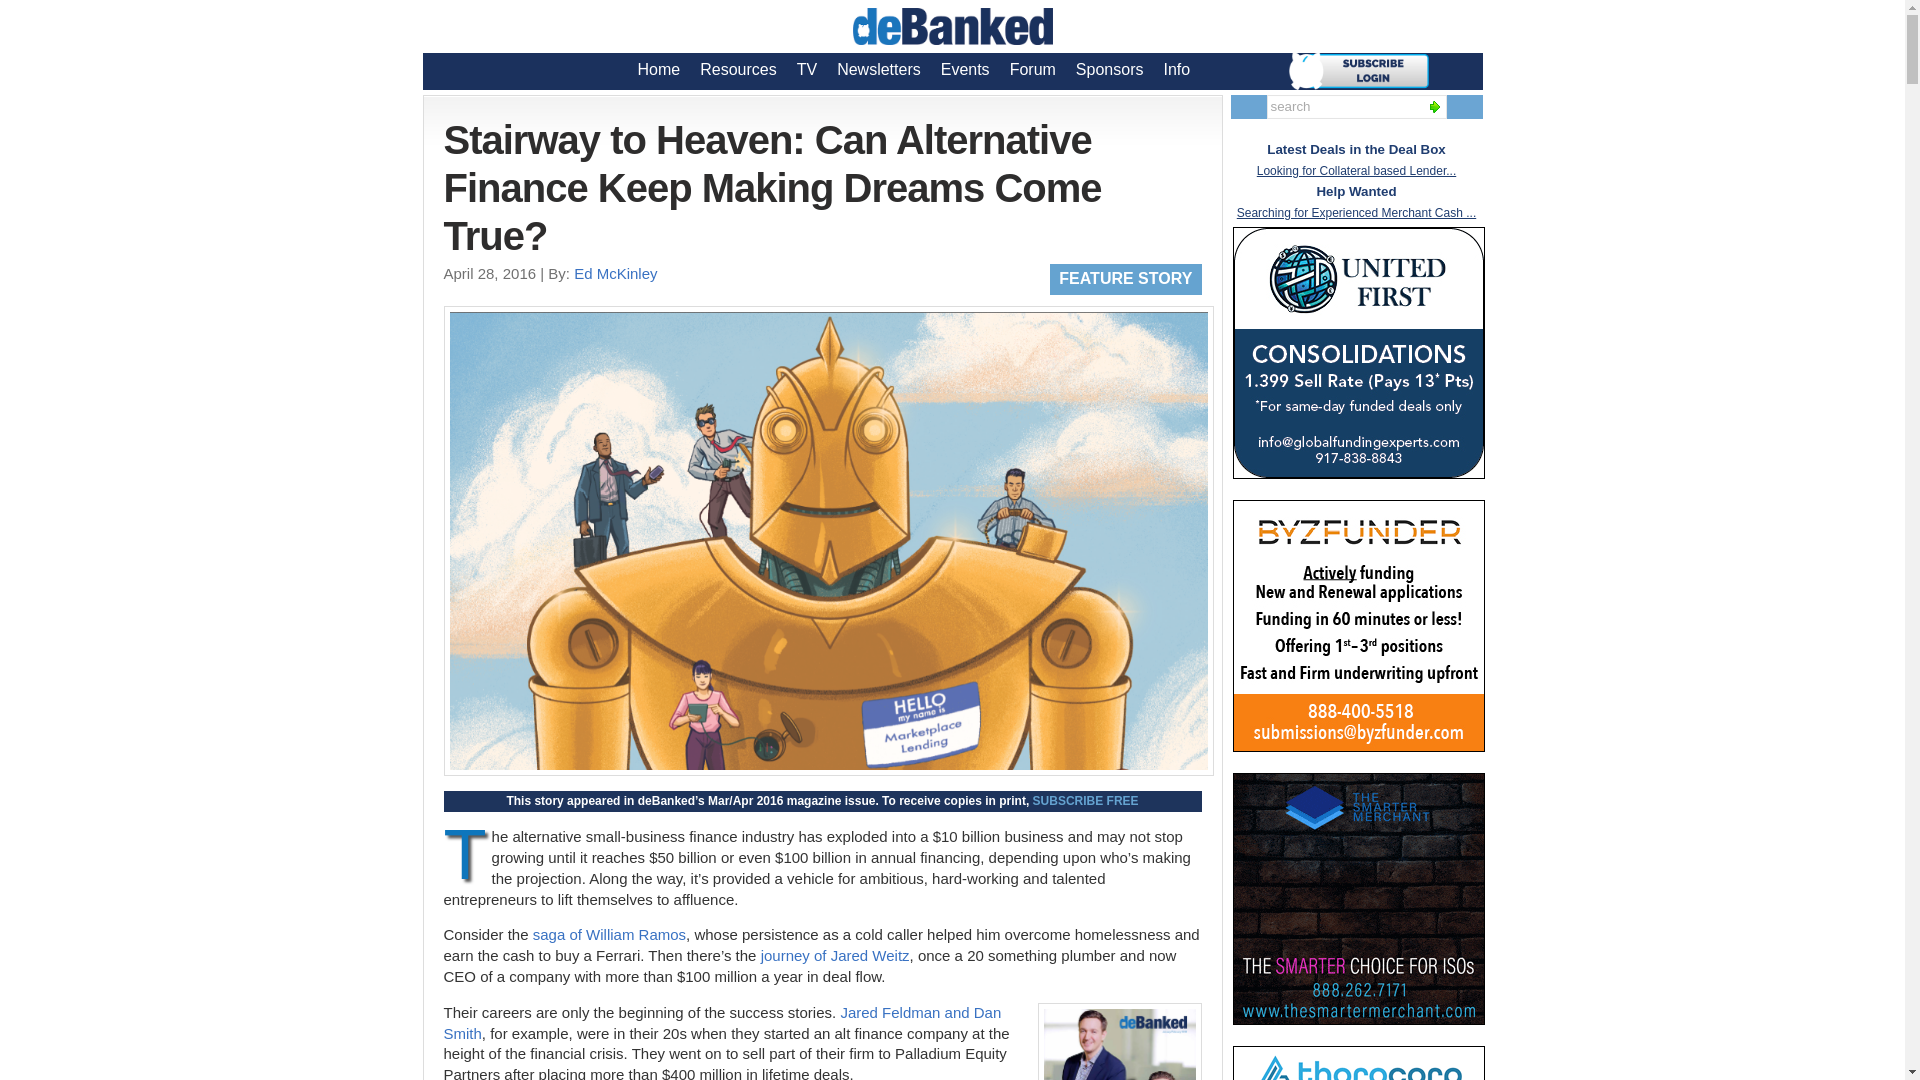 The height and width of the screenshot is (1080, 1920). Describe the element at coordinates (1085, 800) in the screenshot. I see `SUBSCRIBE FREE` at that location.